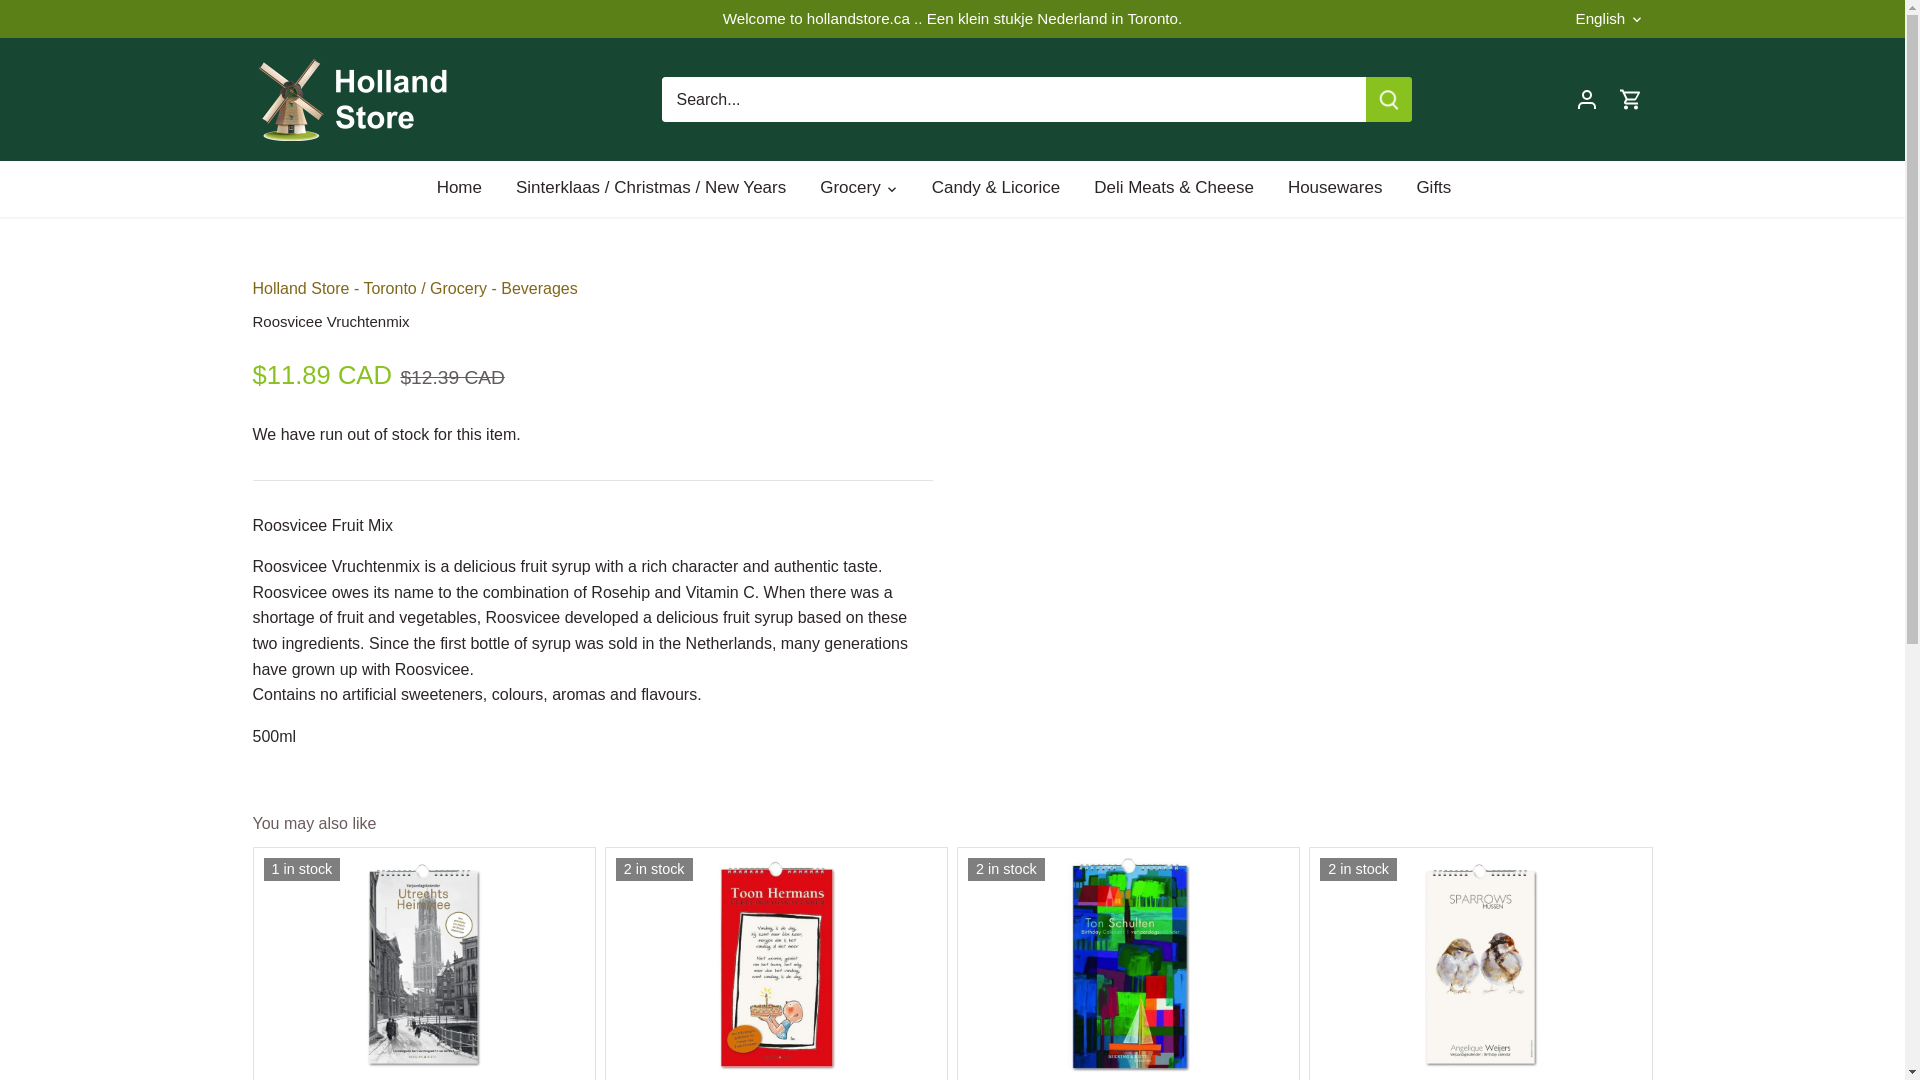 The width and height of the screenshot is (1920, 1080). I want to click on Grocery - Beverages, so click(504, 288).